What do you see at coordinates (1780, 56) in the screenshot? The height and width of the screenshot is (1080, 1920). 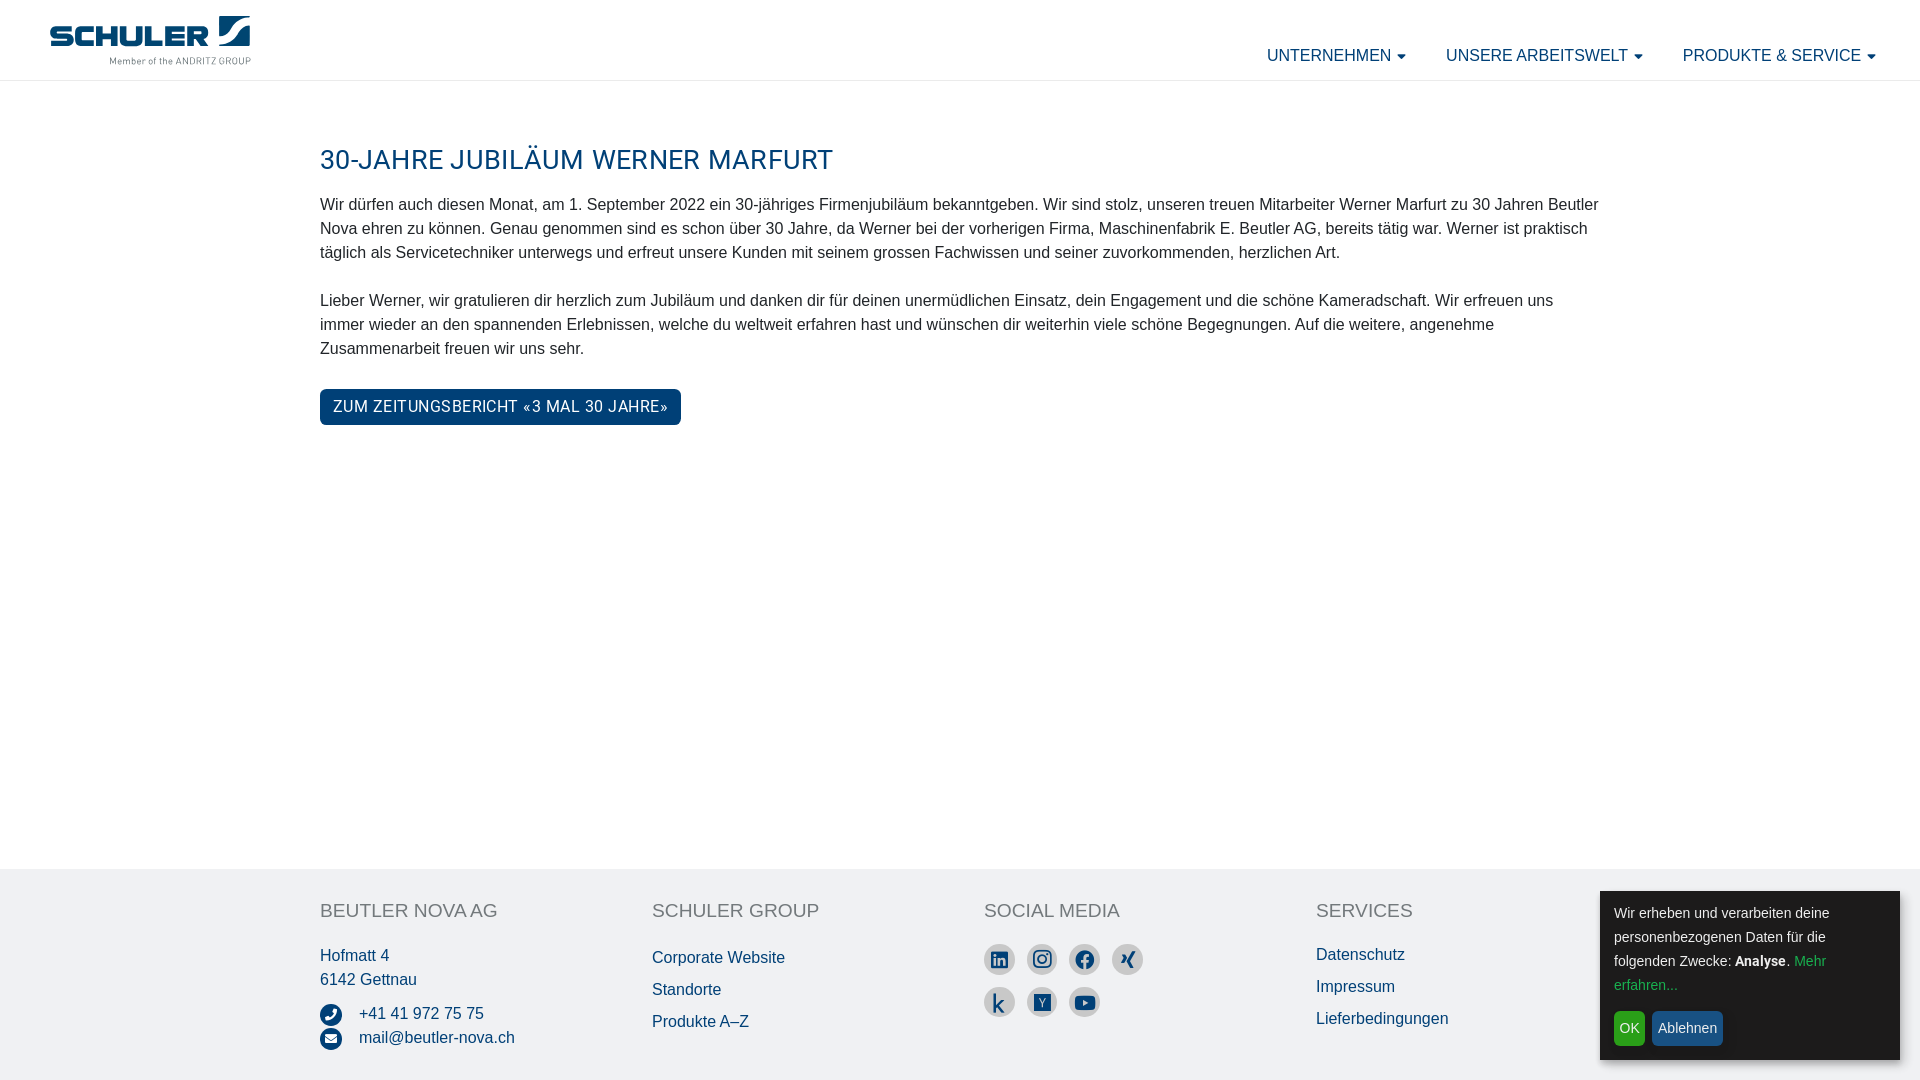 I see `PRODUKTE & SERVICE` at bounding box center [1780, 56].